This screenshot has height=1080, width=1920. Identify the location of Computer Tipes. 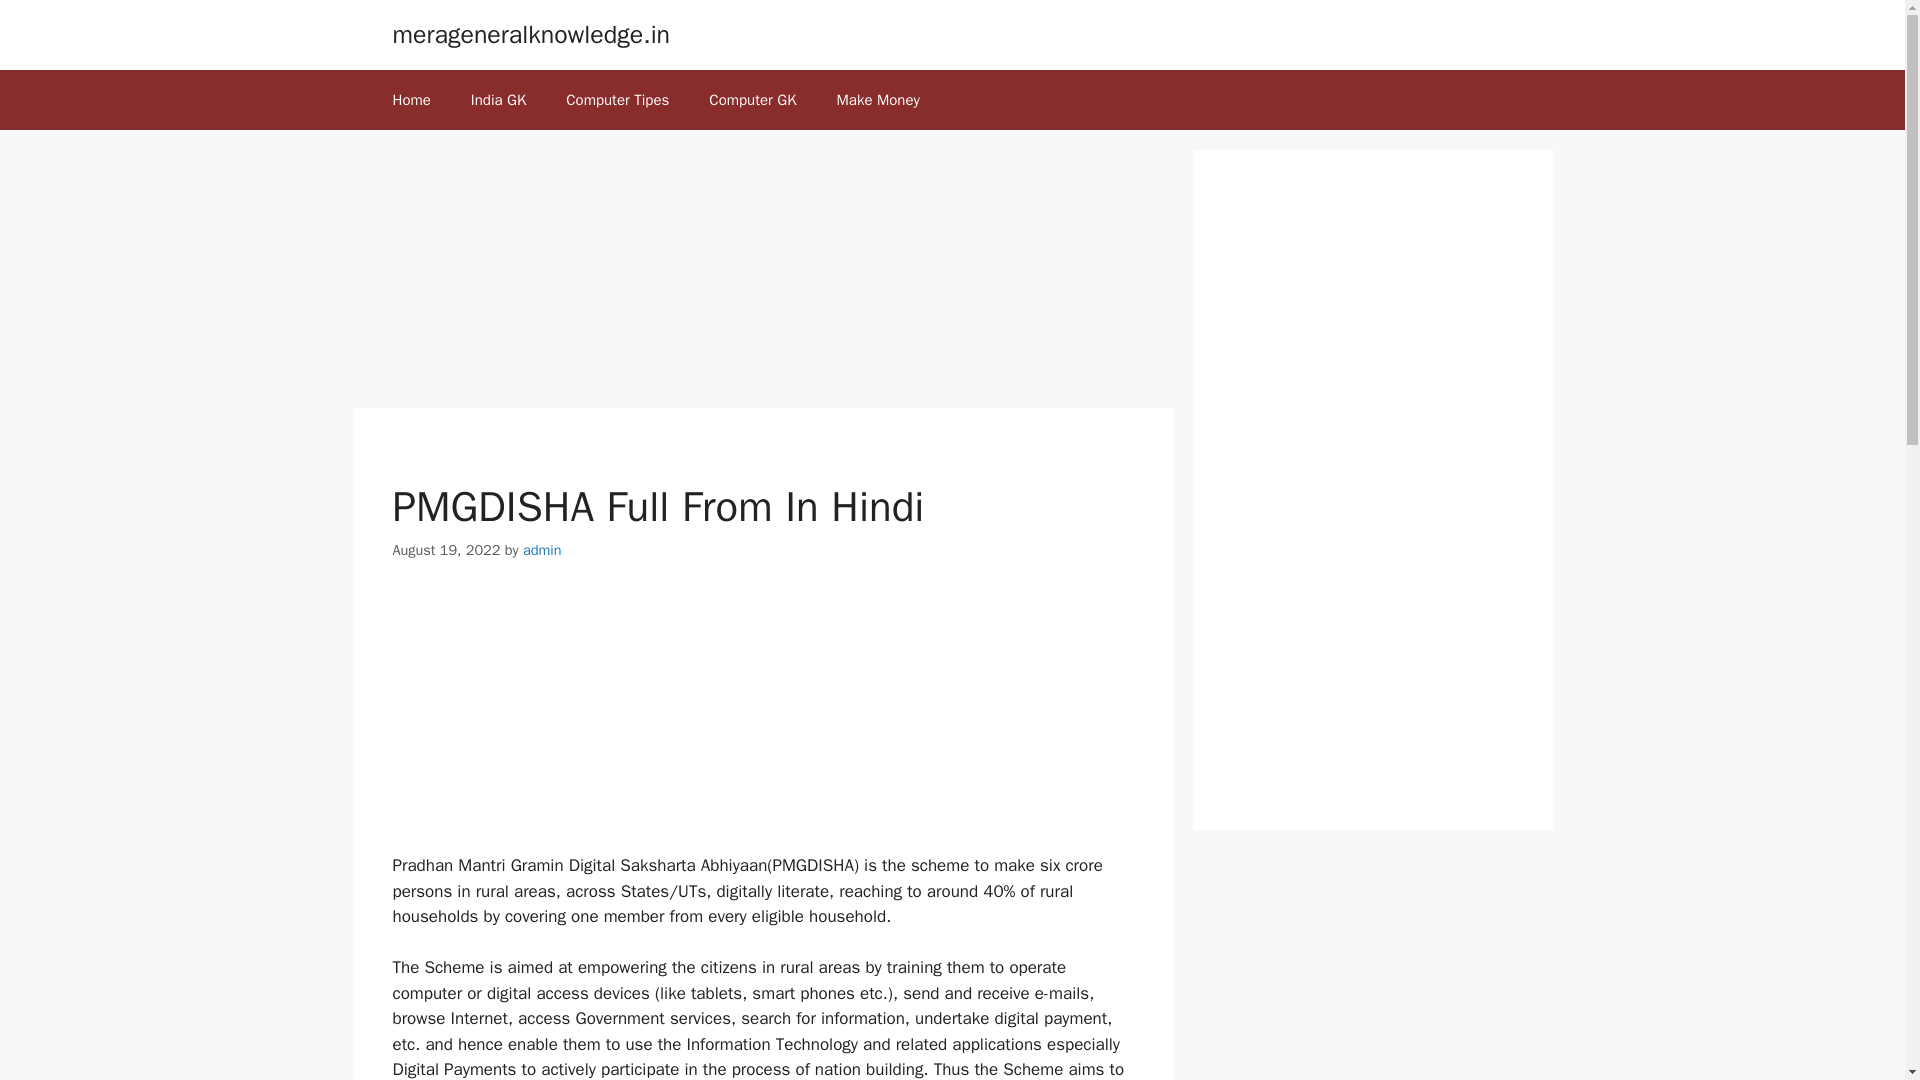
(617, 100).